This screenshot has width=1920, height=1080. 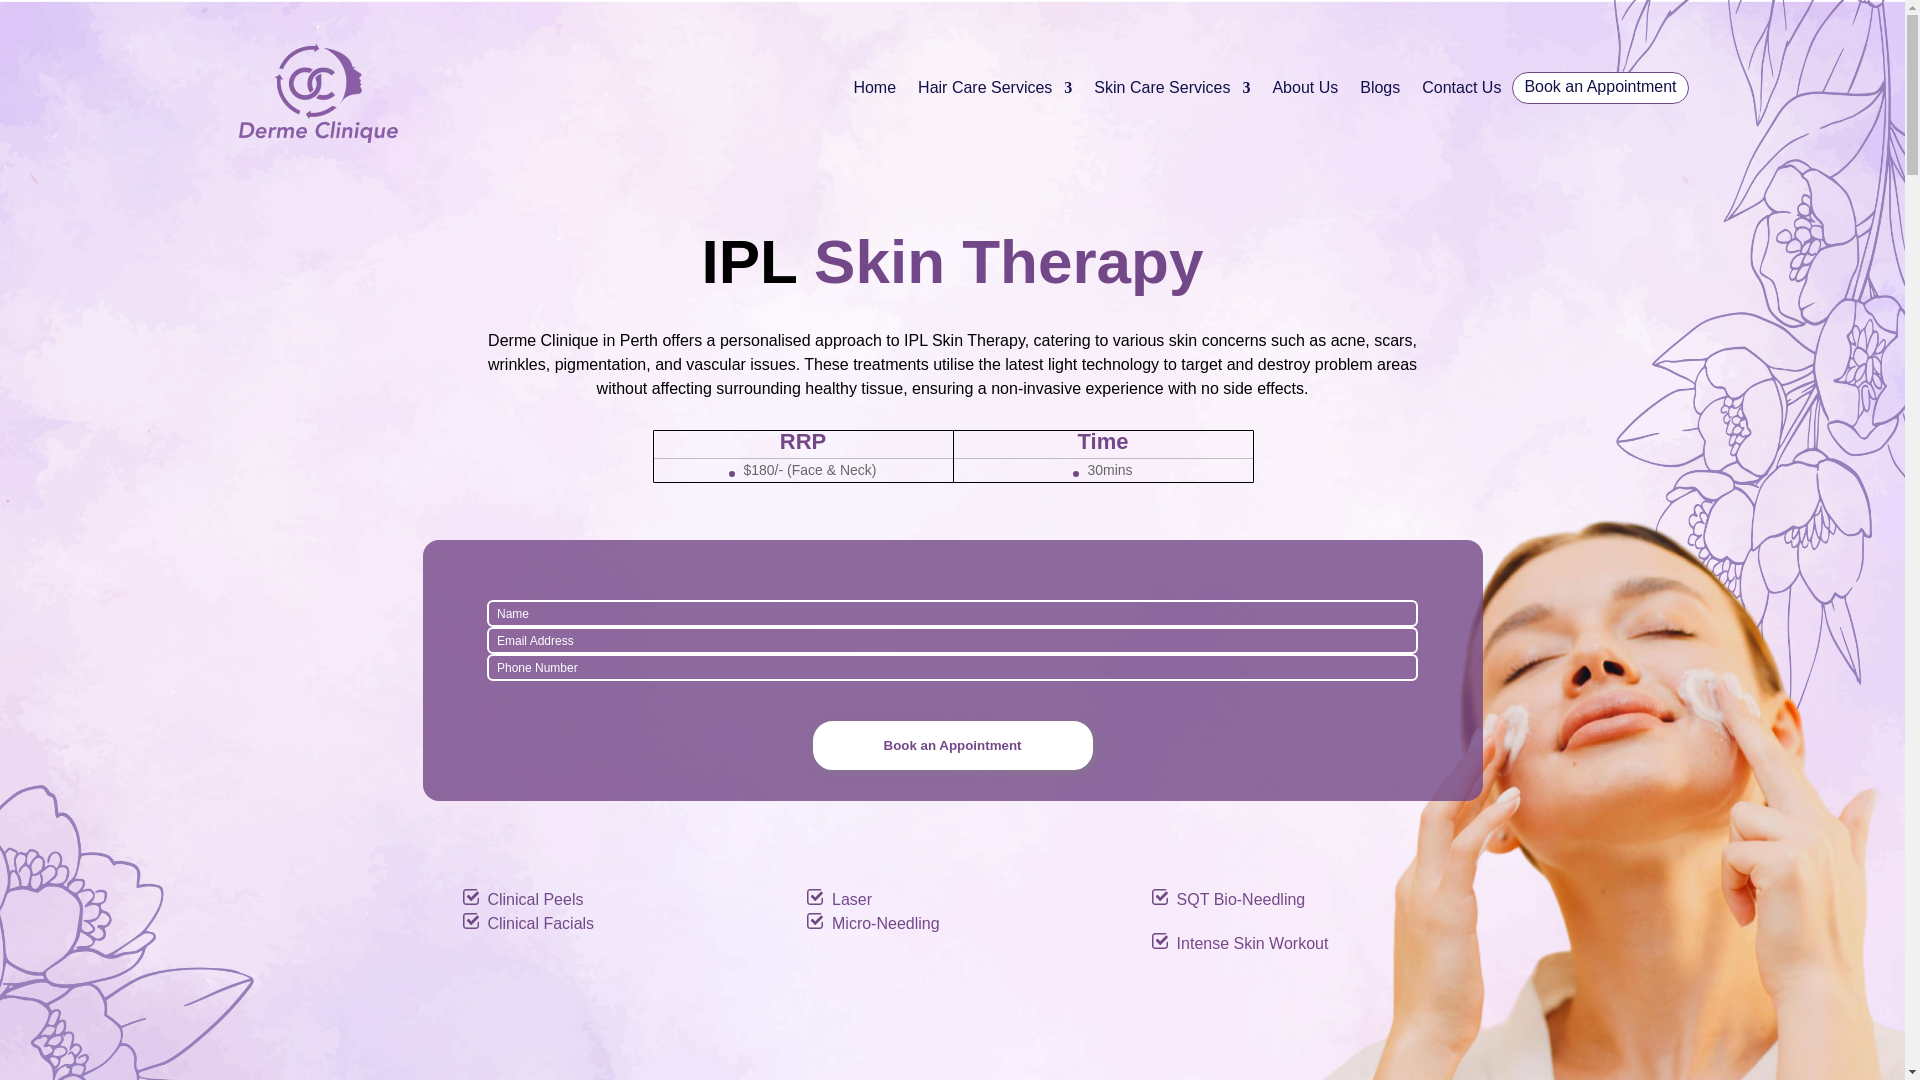 What do you see at coordinates (316, 91) in the screenshot?
I see `logo` at bounding box center [316, 91].